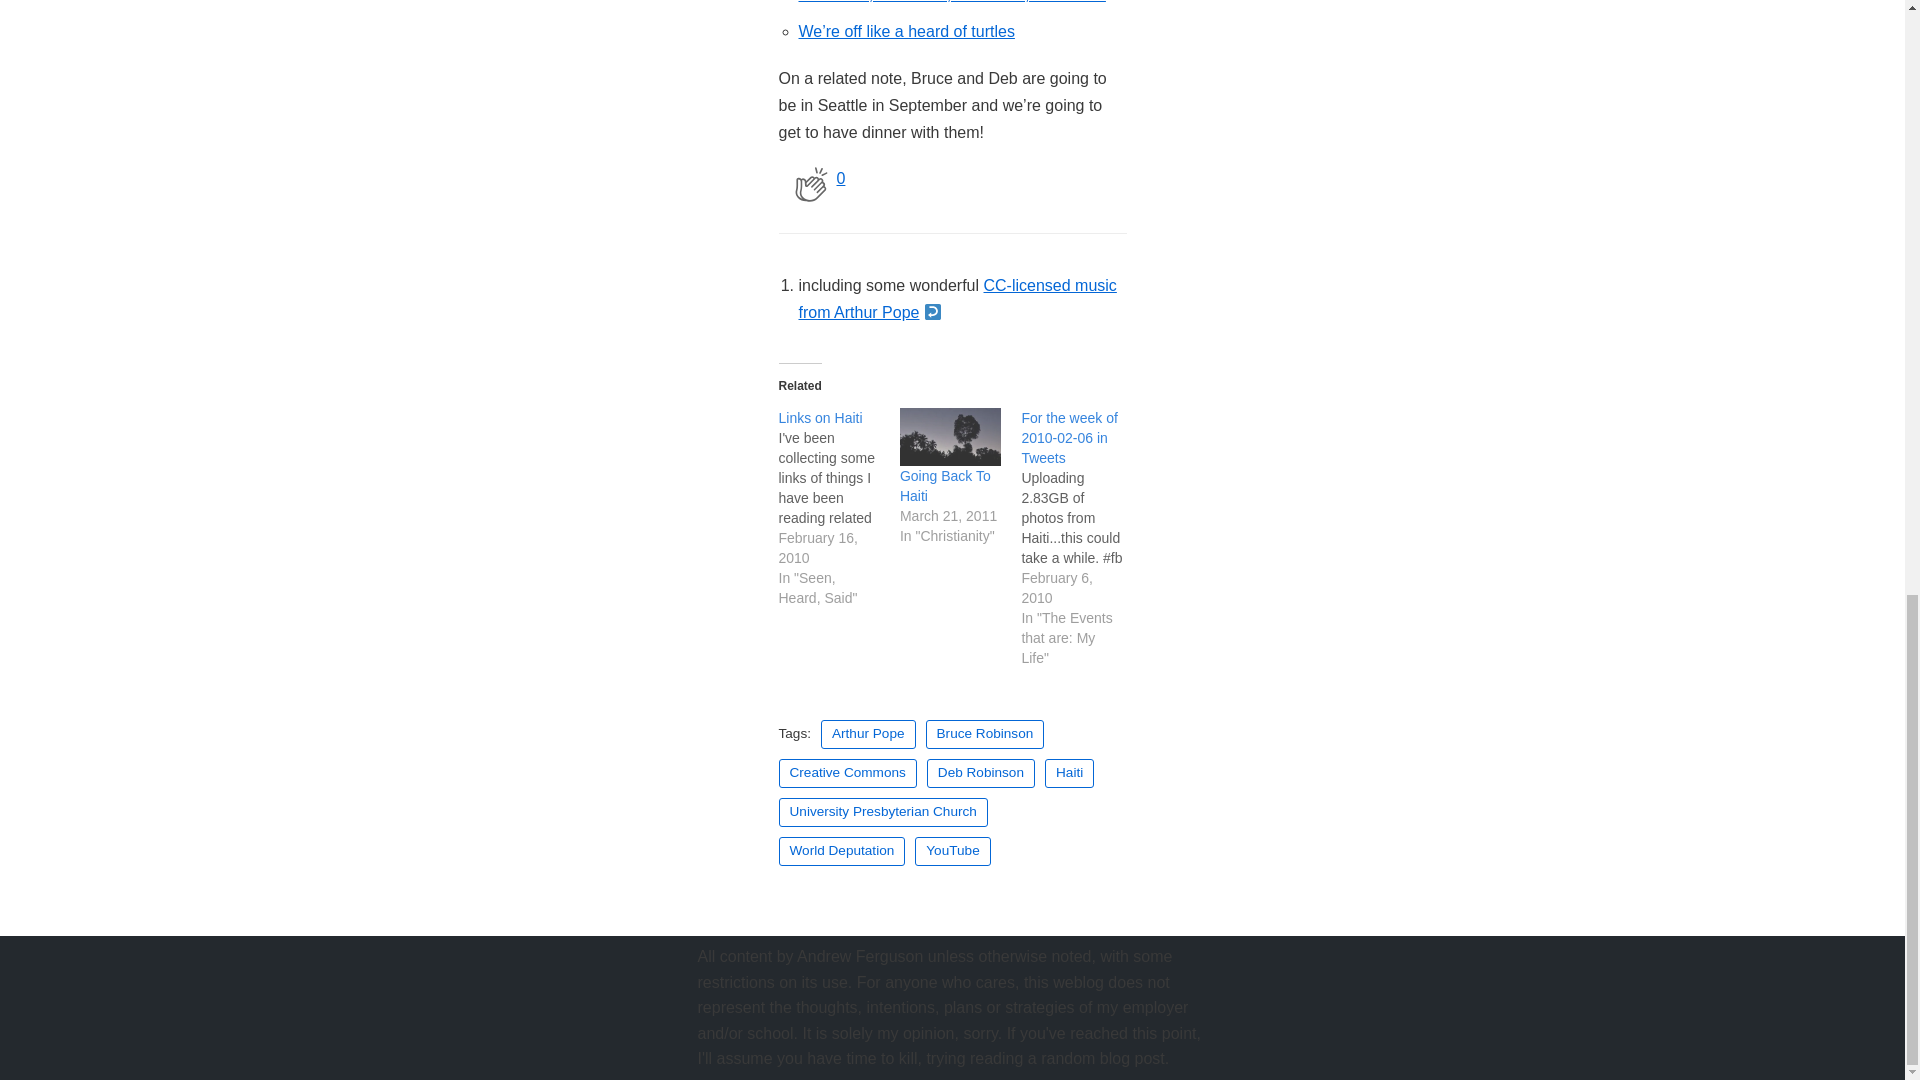 This screenshot has height=1080, width=1920. I want to click on Going Back To Haiti, so click(945, 486).